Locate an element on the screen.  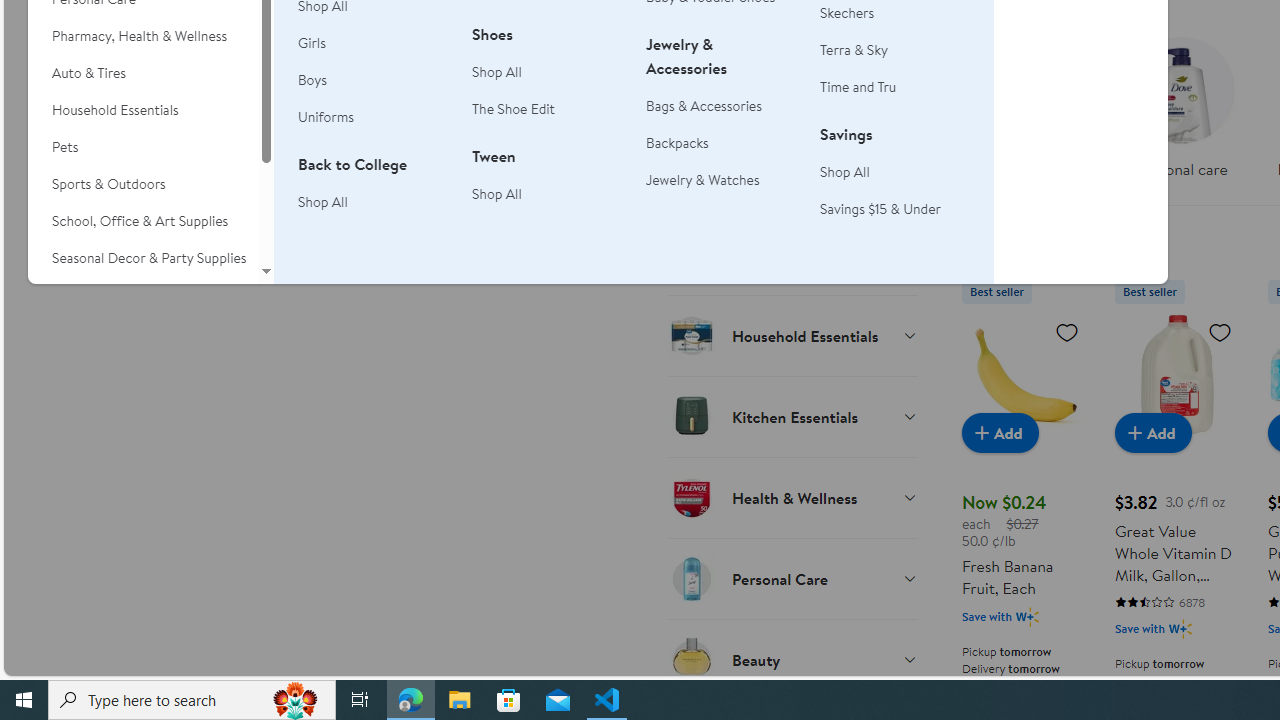
Walmart Plus is located at coordinates (1180, 628).